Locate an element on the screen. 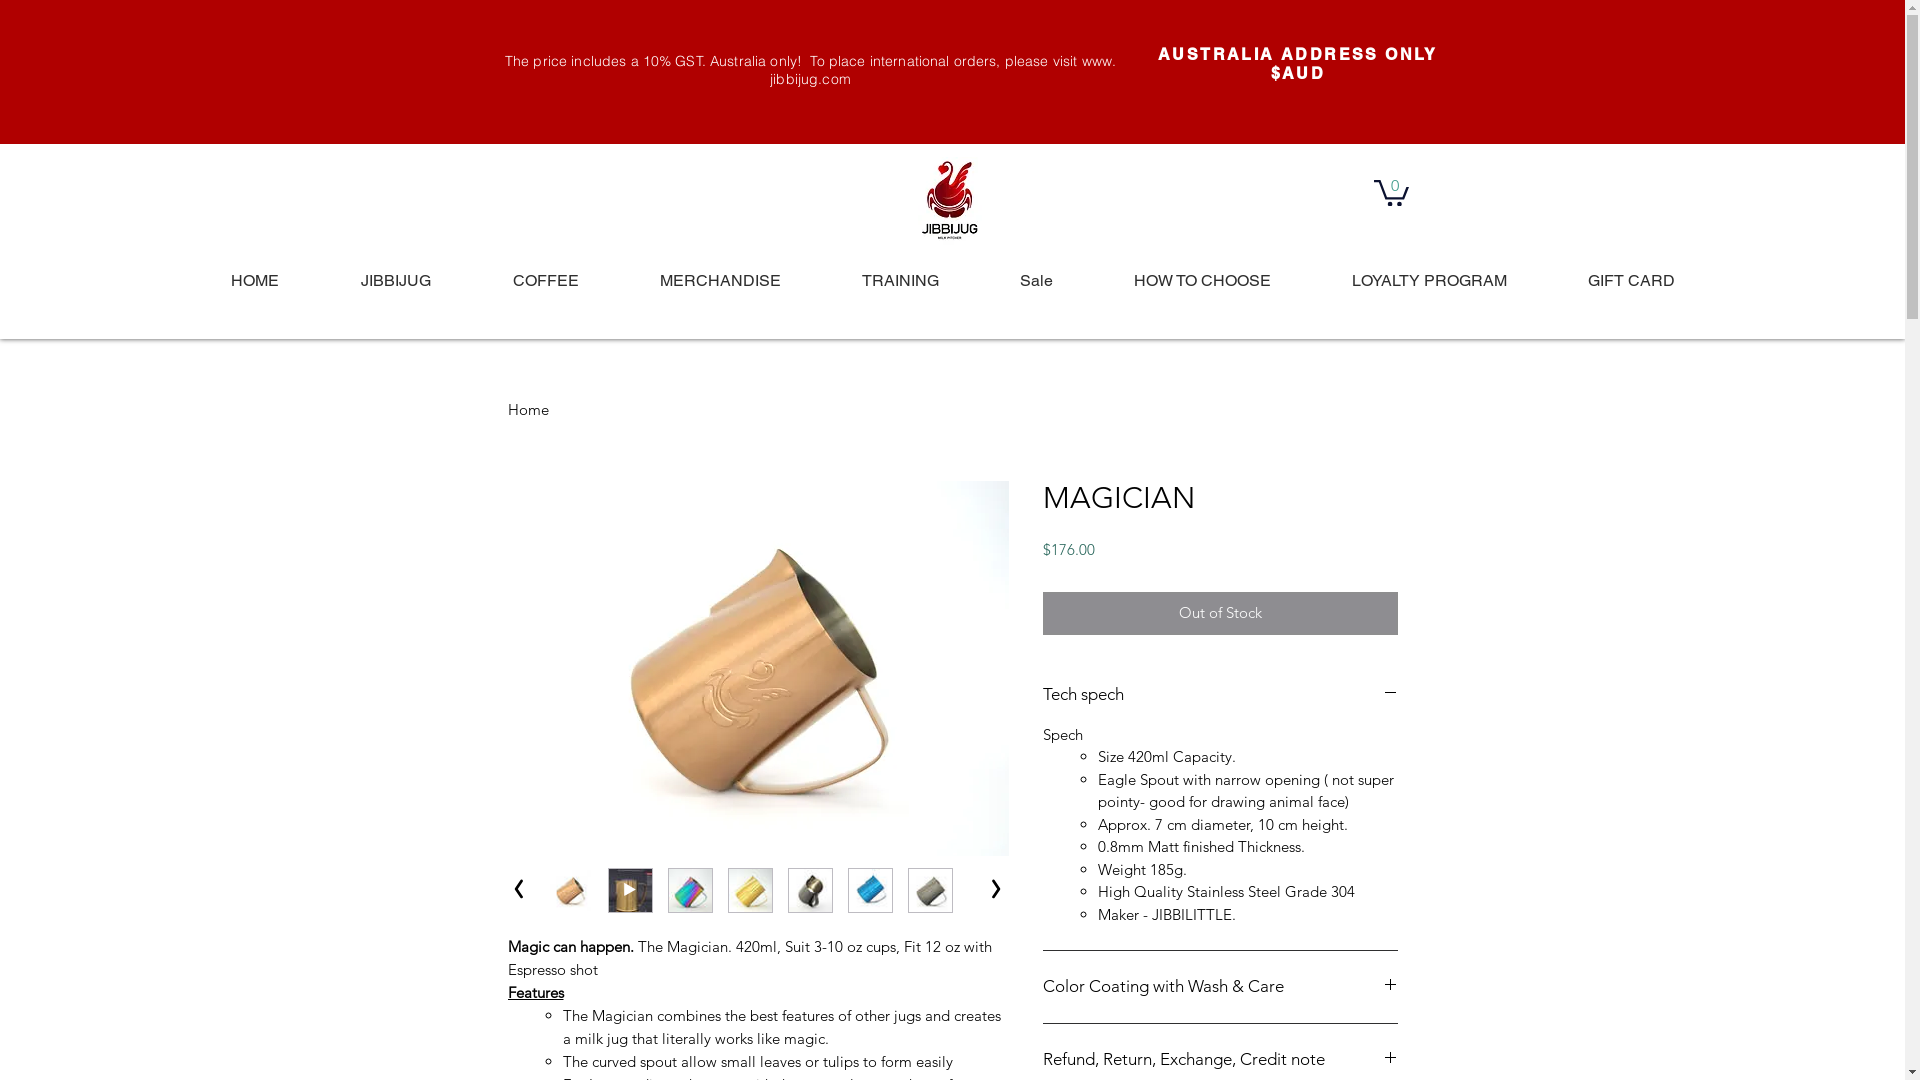 This screenshot has height=1080, width=1920. HOME is located at coordinates (255, 280).